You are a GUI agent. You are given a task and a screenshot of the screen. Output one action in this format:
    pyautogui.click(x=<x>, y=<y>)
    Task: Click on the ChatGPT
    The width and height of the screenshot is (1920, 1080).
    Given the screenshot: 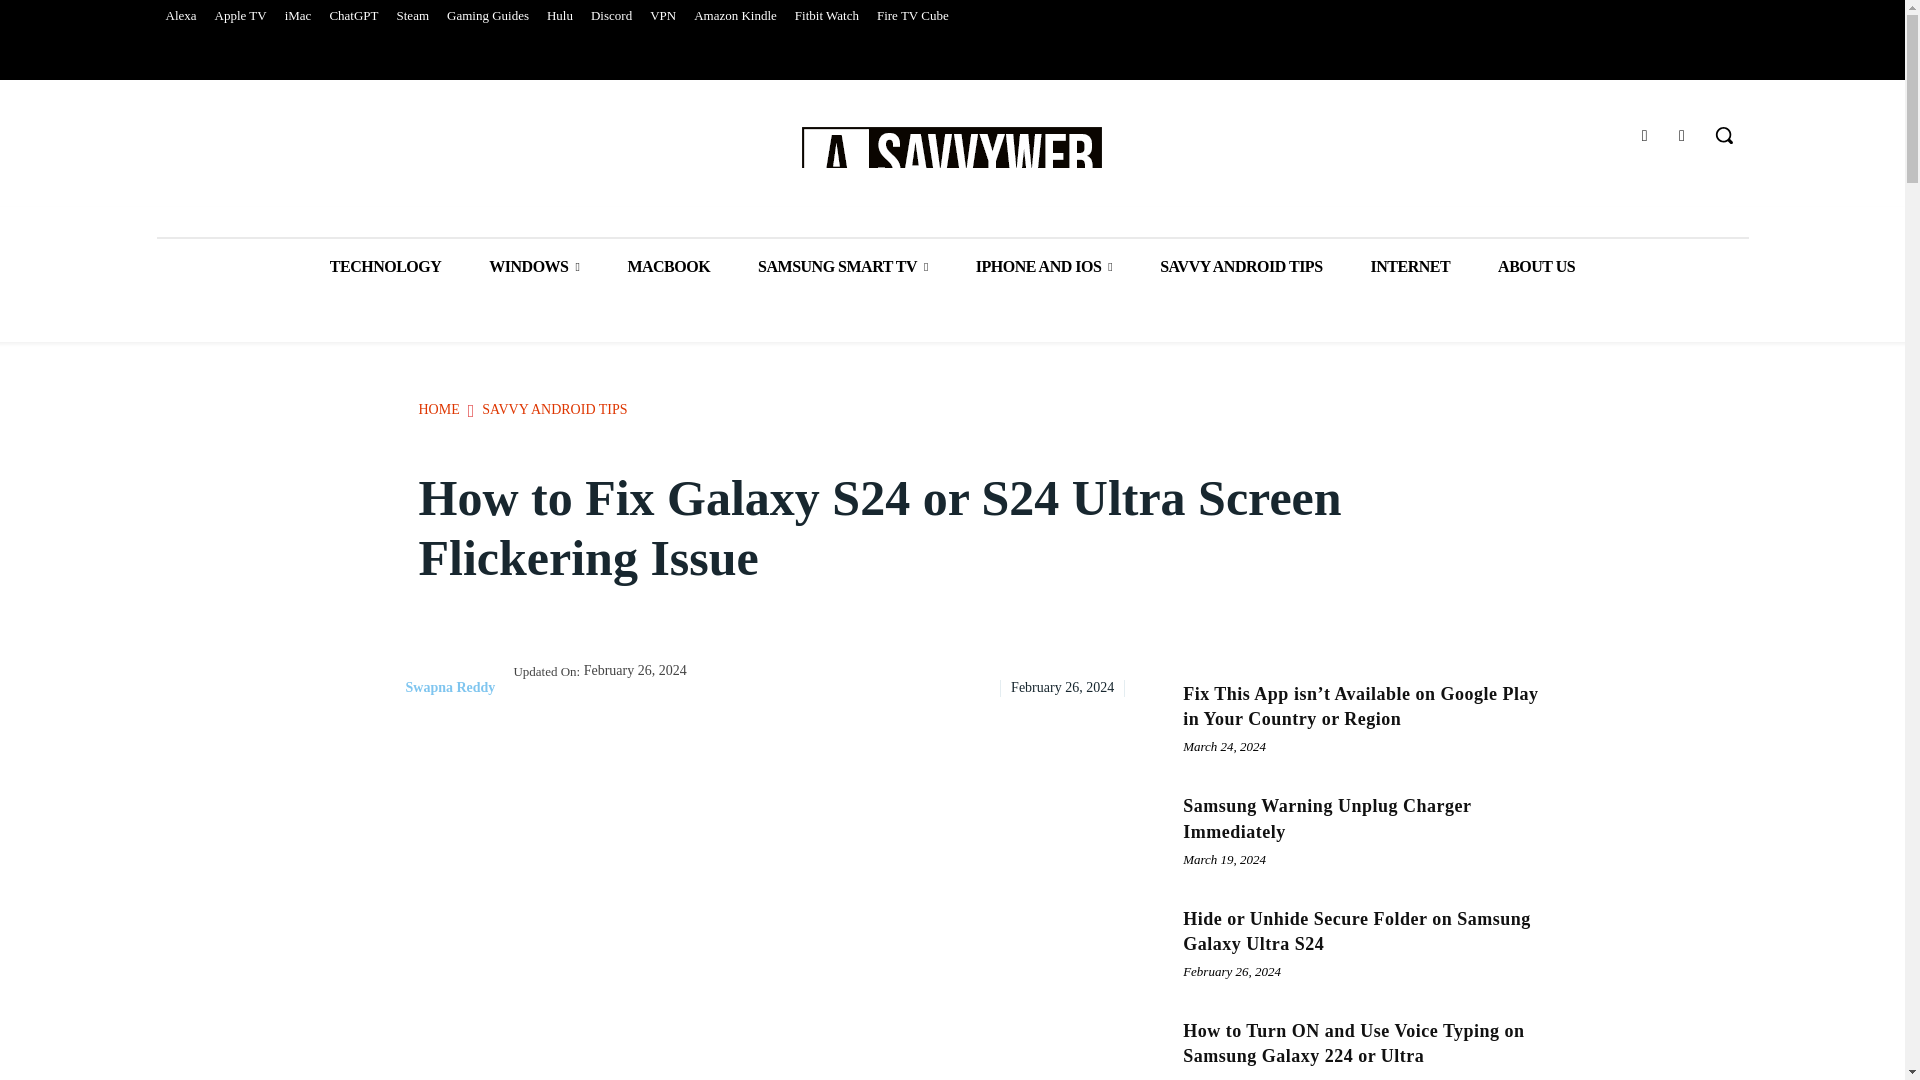 What is the action you would take?
    pyautogui.click(x=354, y=16)
    